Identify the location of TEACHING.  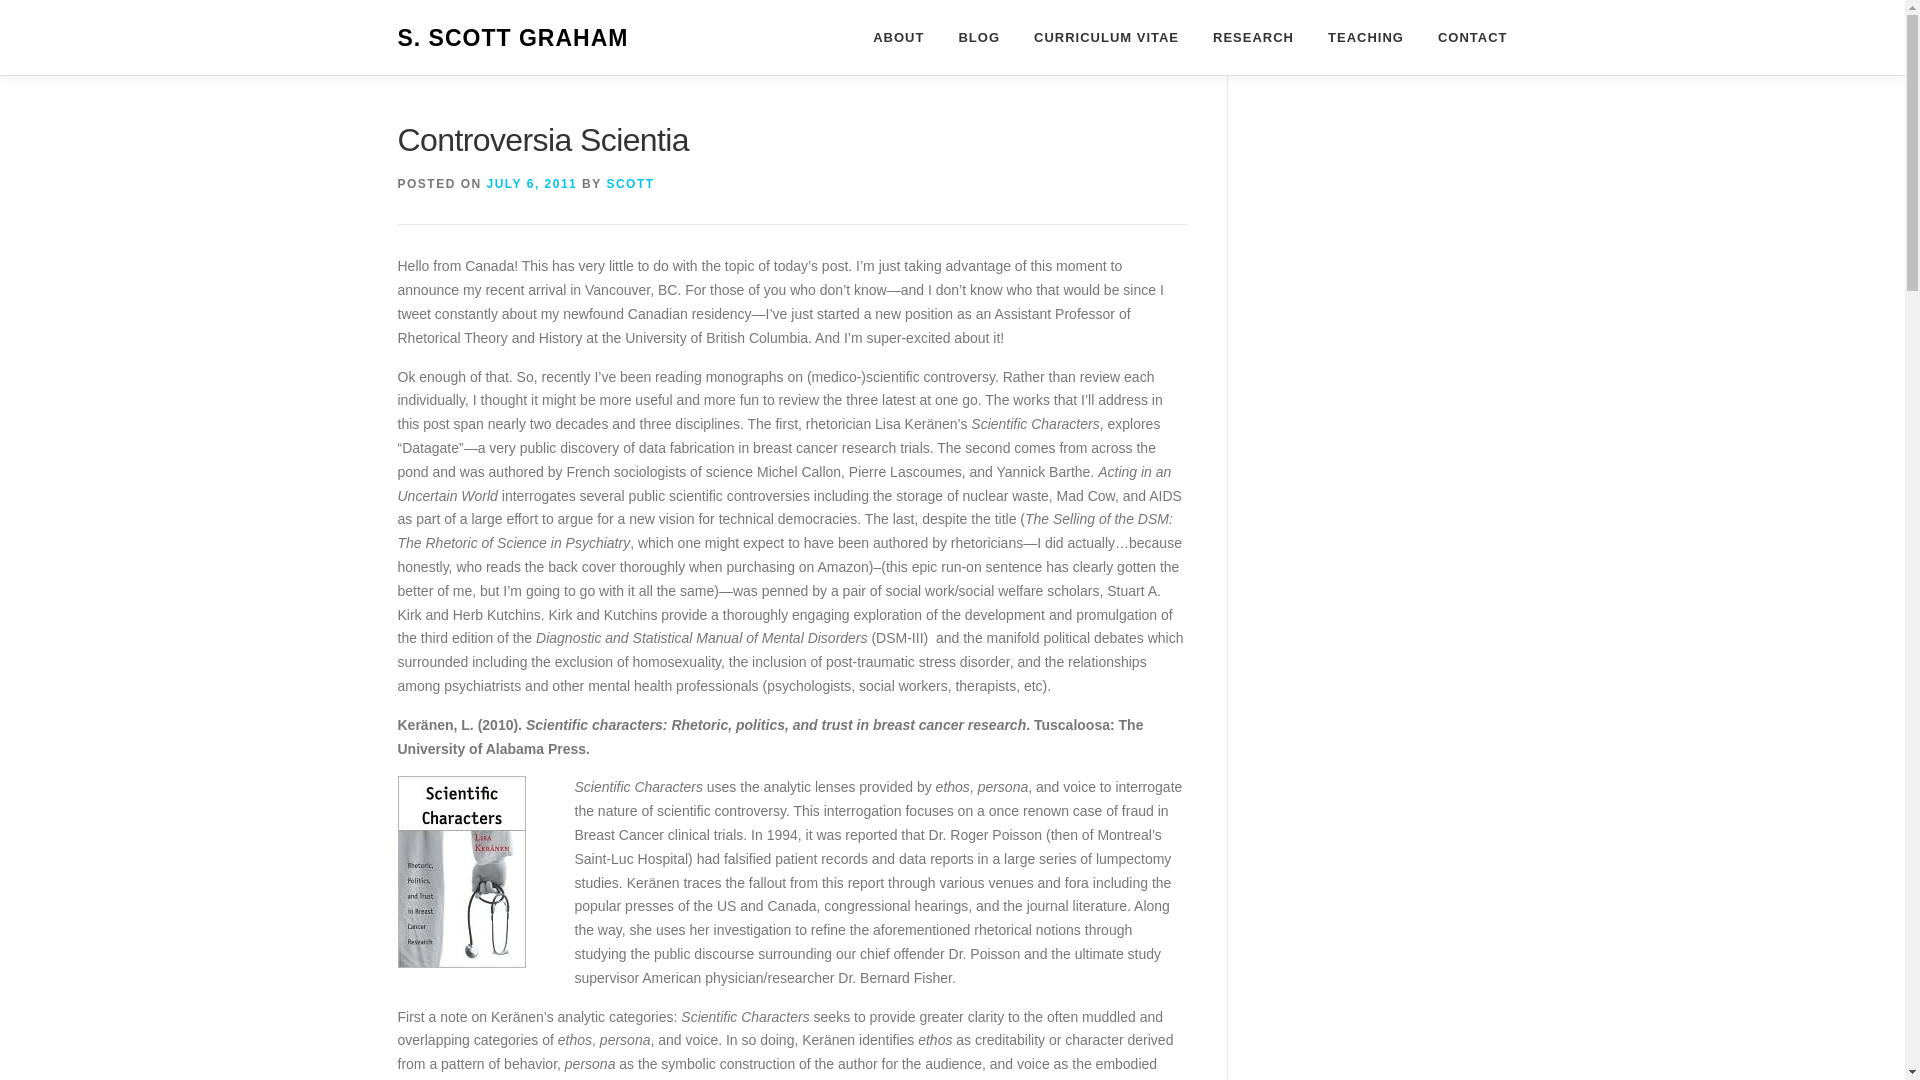
(1366, 37).